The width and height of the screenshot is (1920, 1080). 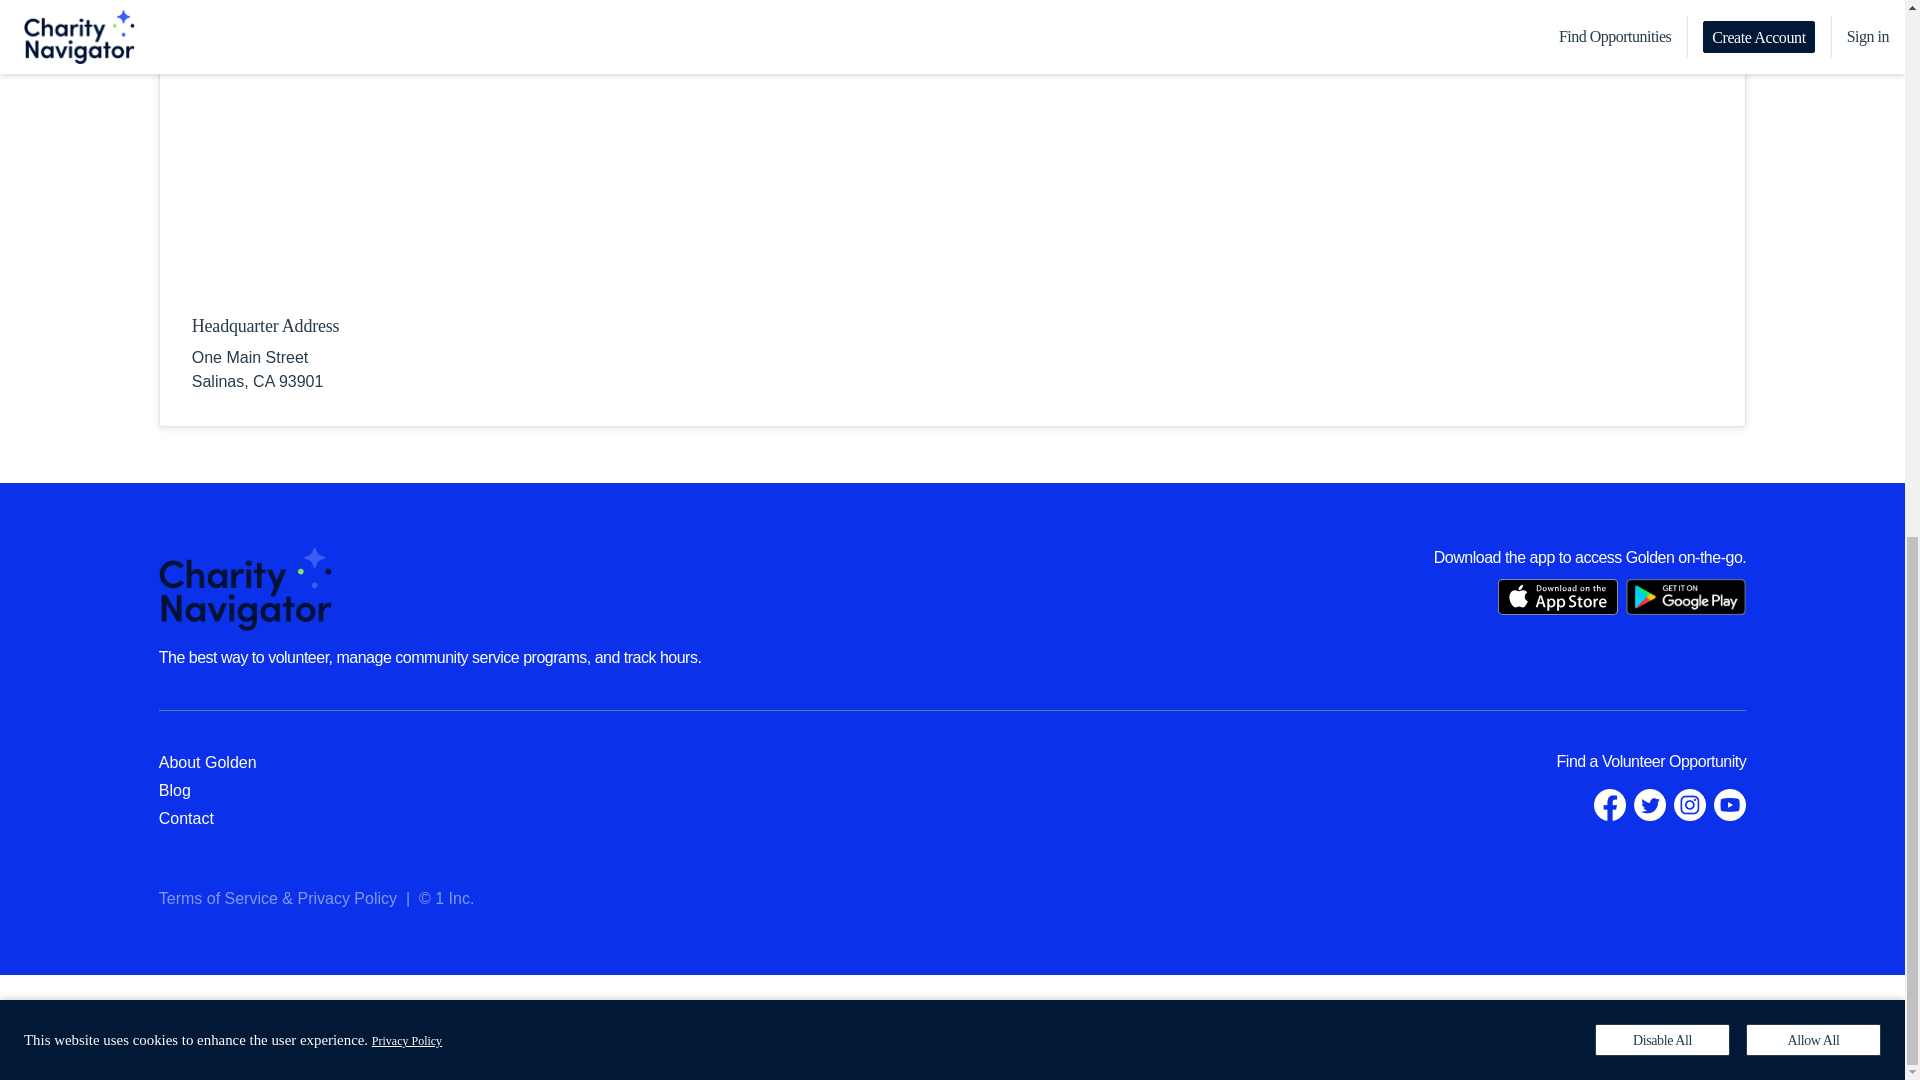 I want to click on Contact, so click(x=186, y=818).